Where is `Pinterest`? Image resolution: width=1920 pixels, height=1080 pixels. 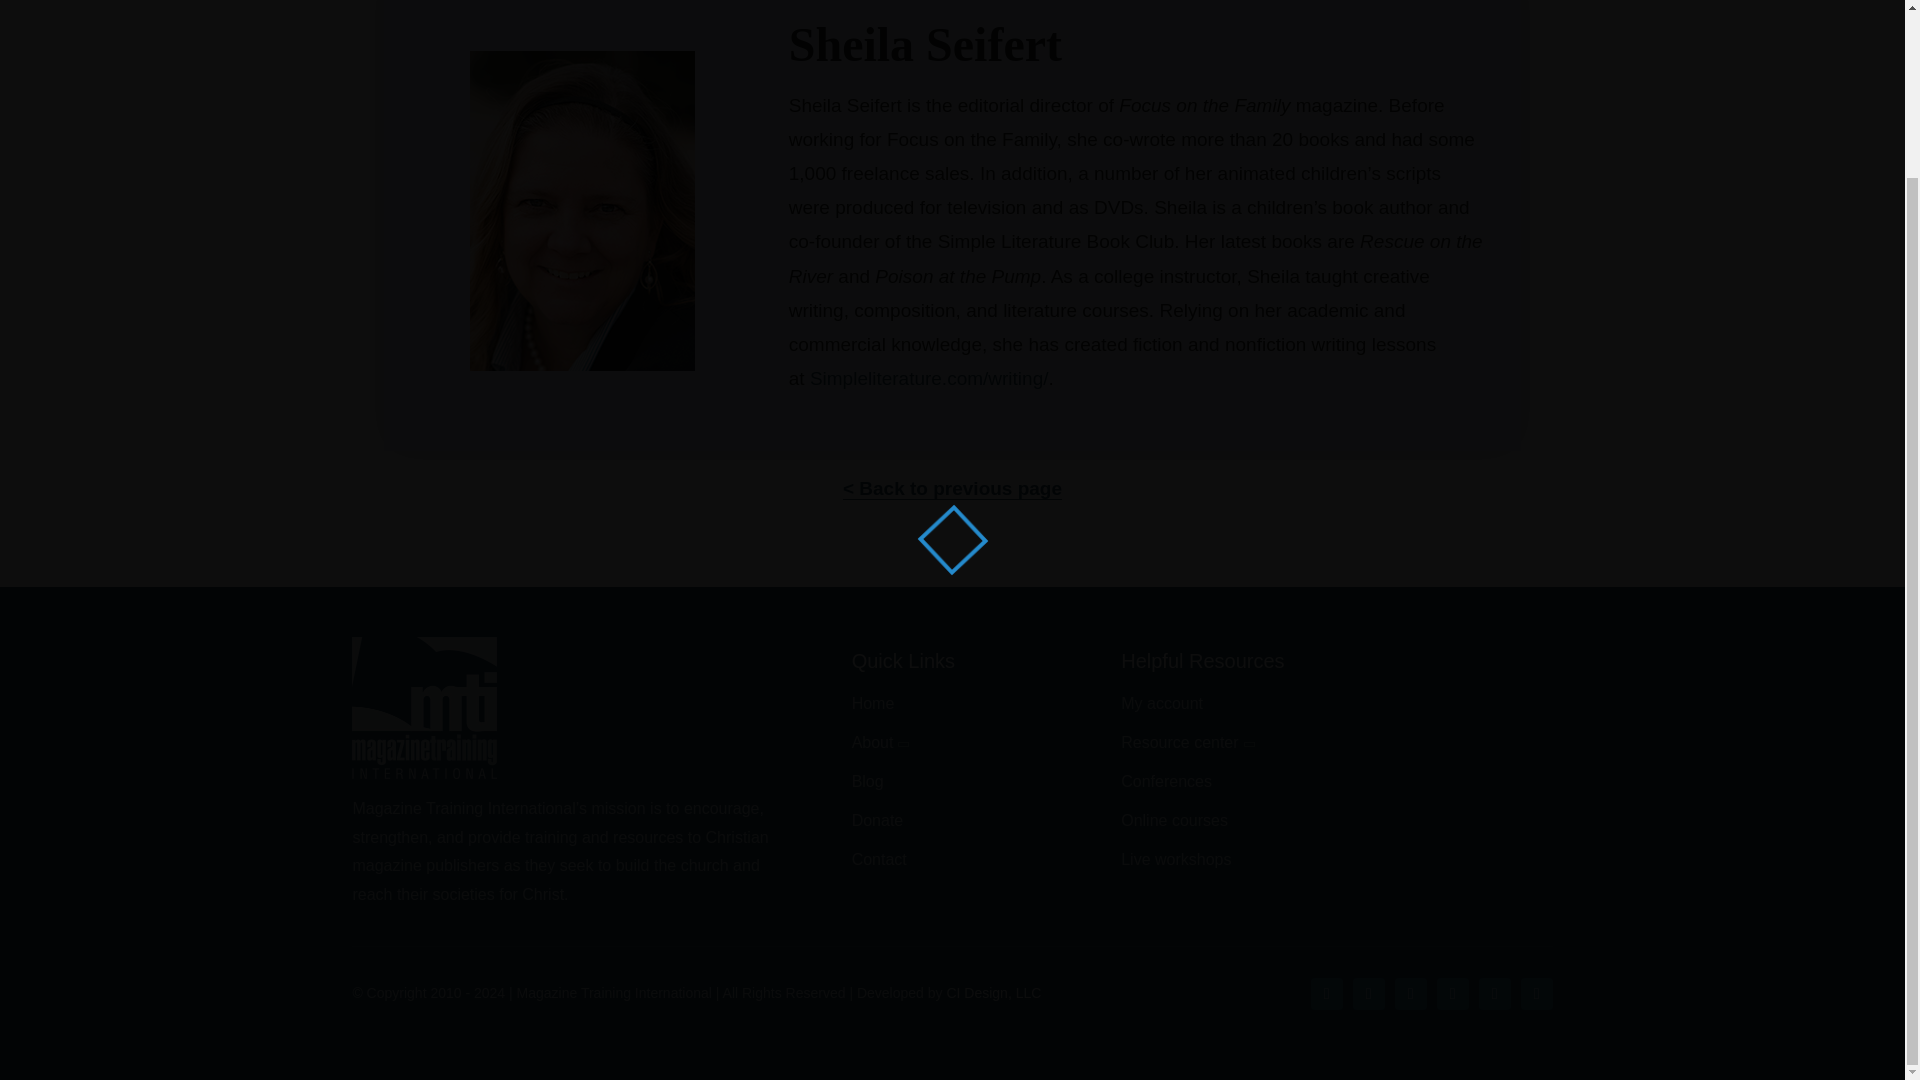 Pinterest is located at coordinates (1410, 994).